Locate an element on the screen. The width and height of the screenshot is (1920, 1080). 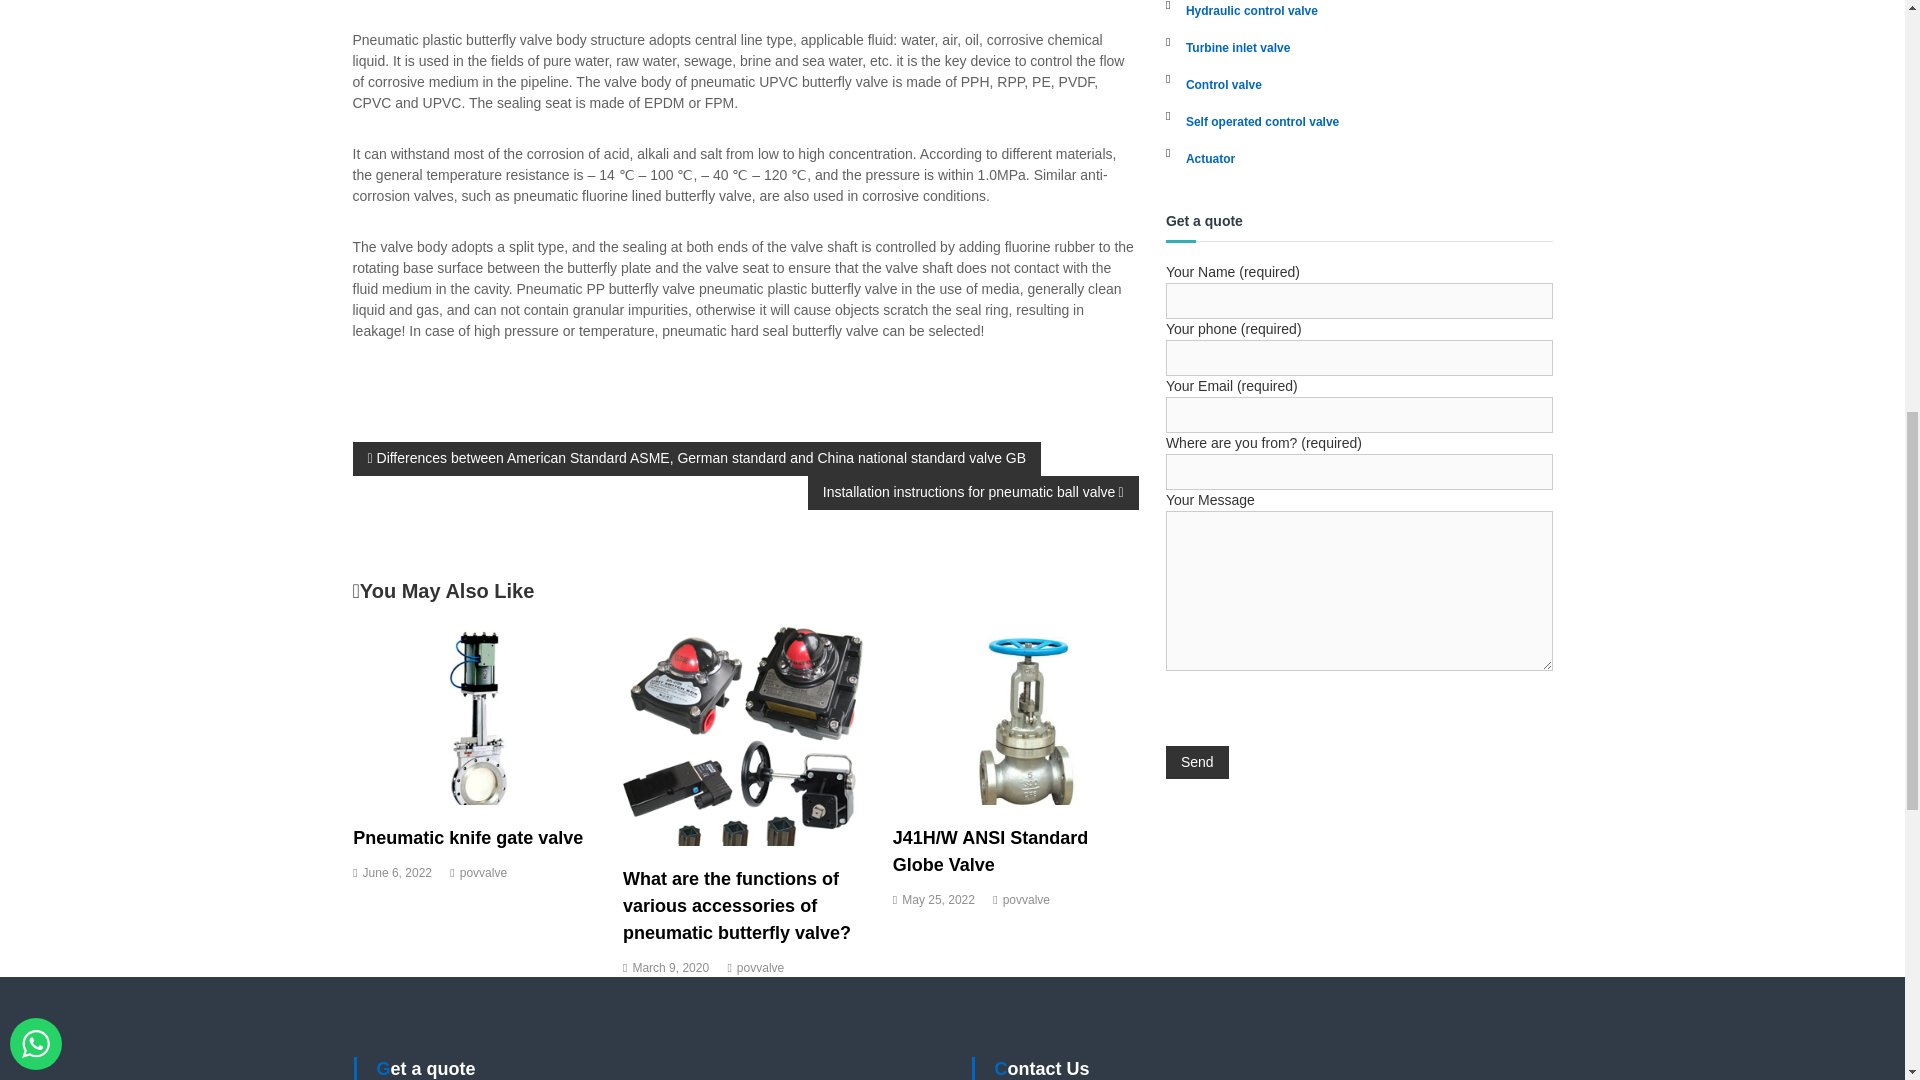
Pneumatic knife gate valve is located at coordinates (476, 714).